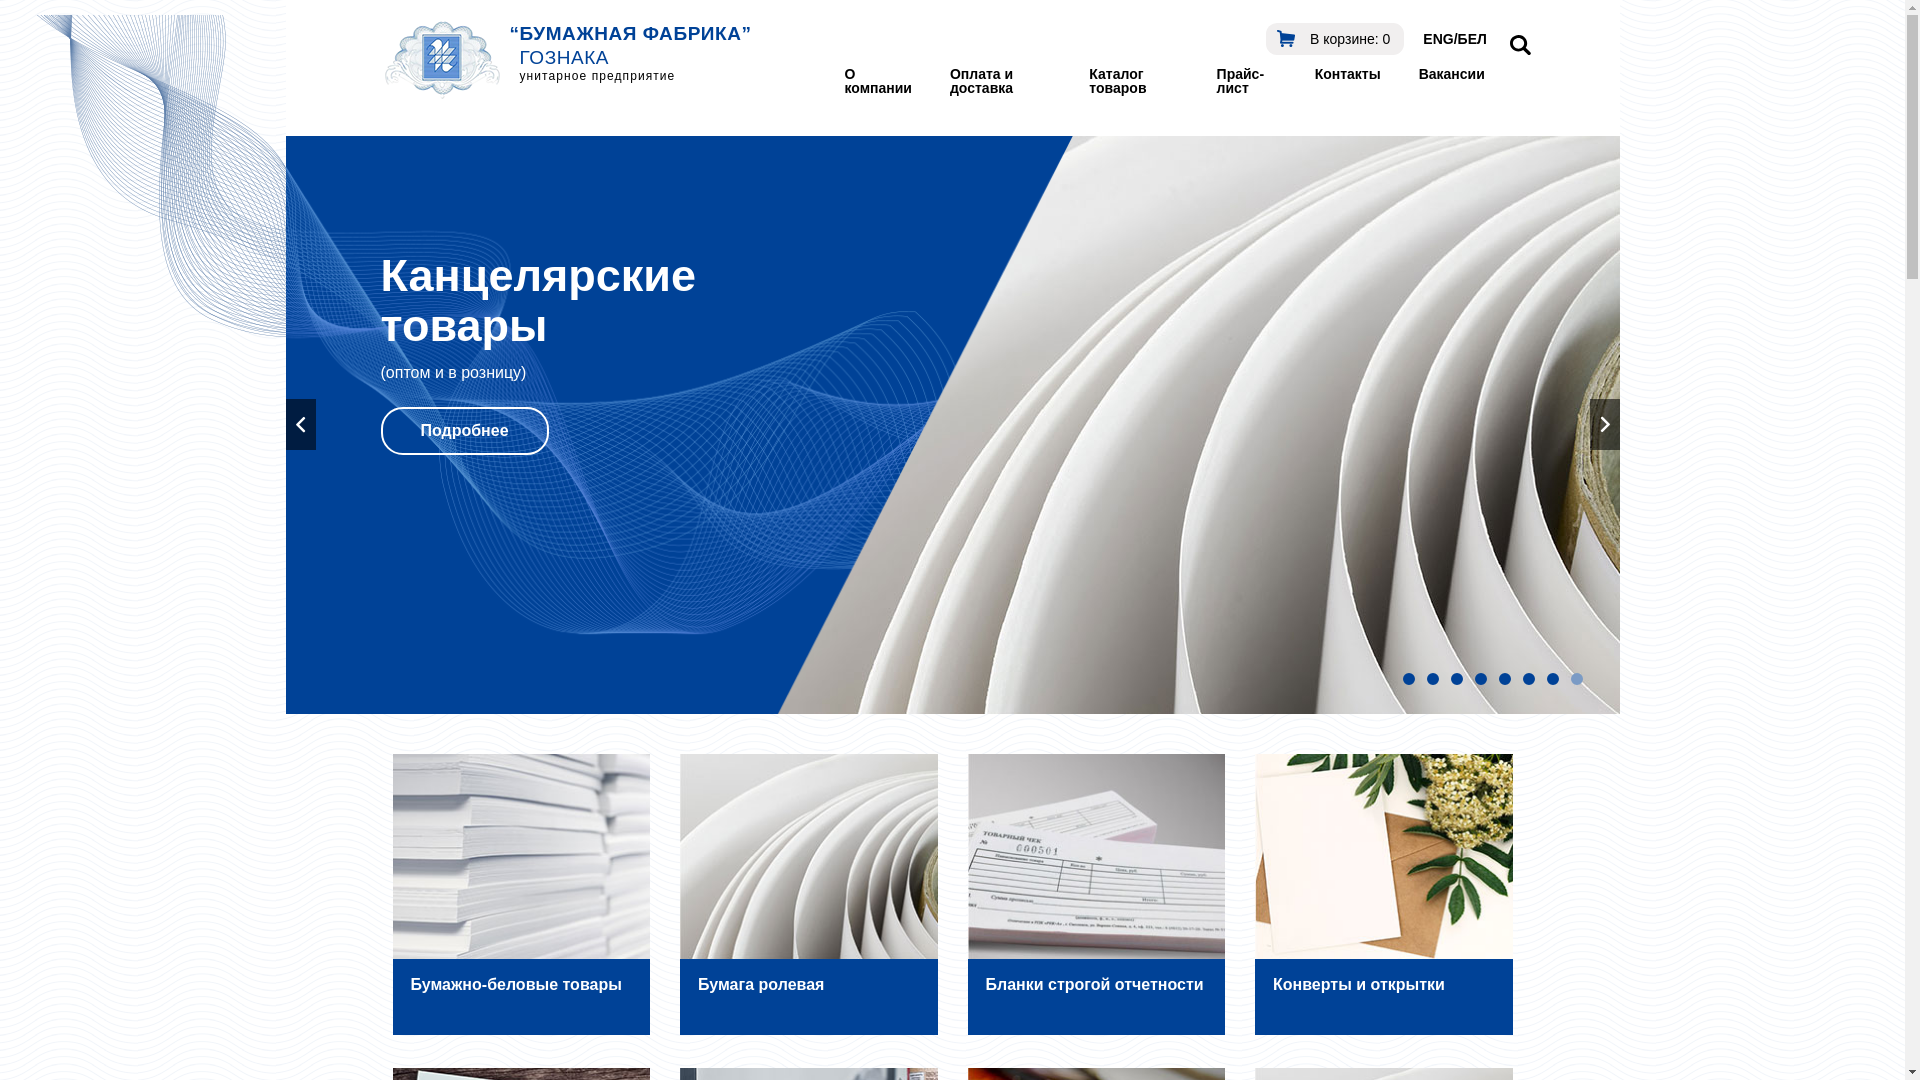  What do you see at coordinates (1480, 679) in the screenshot?
I see `4` at bounding box center [1480, 679].